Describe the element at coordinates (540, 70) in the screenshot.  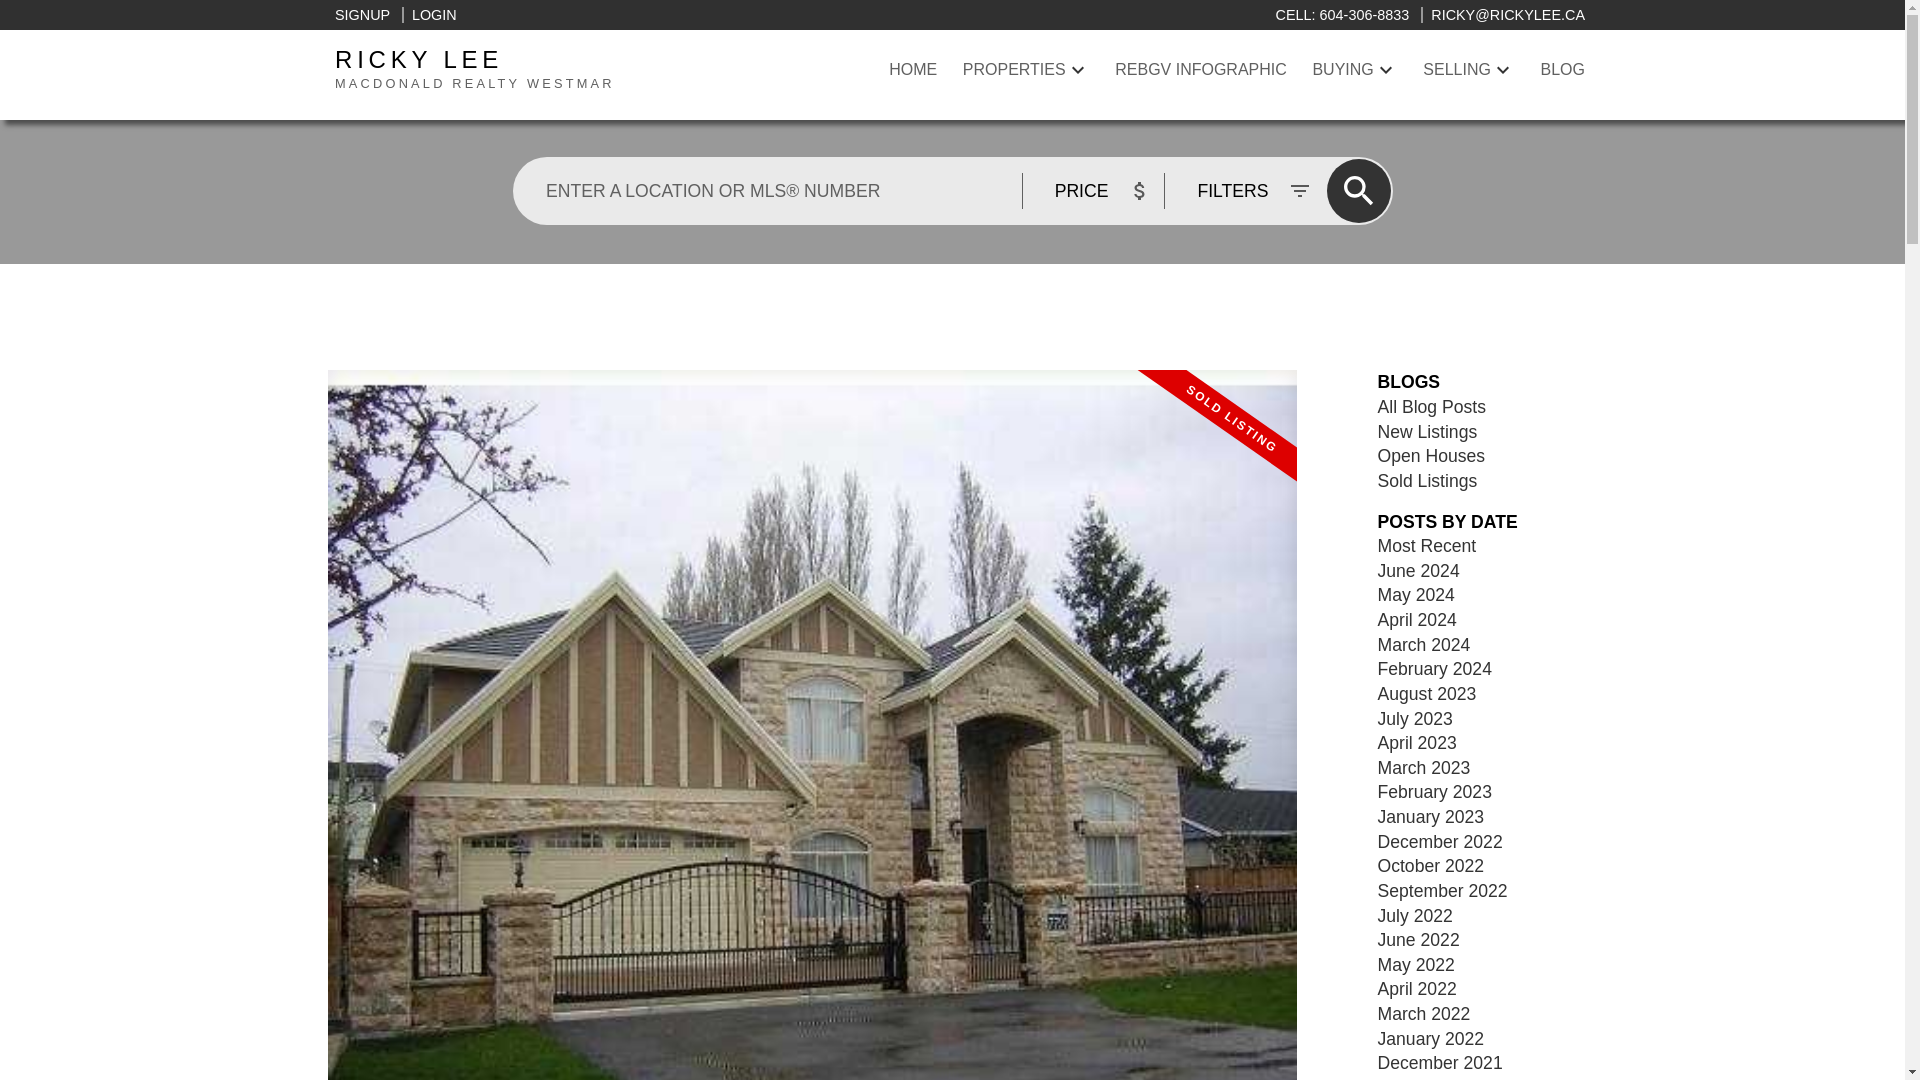
I see `SIGNUP` at that location.